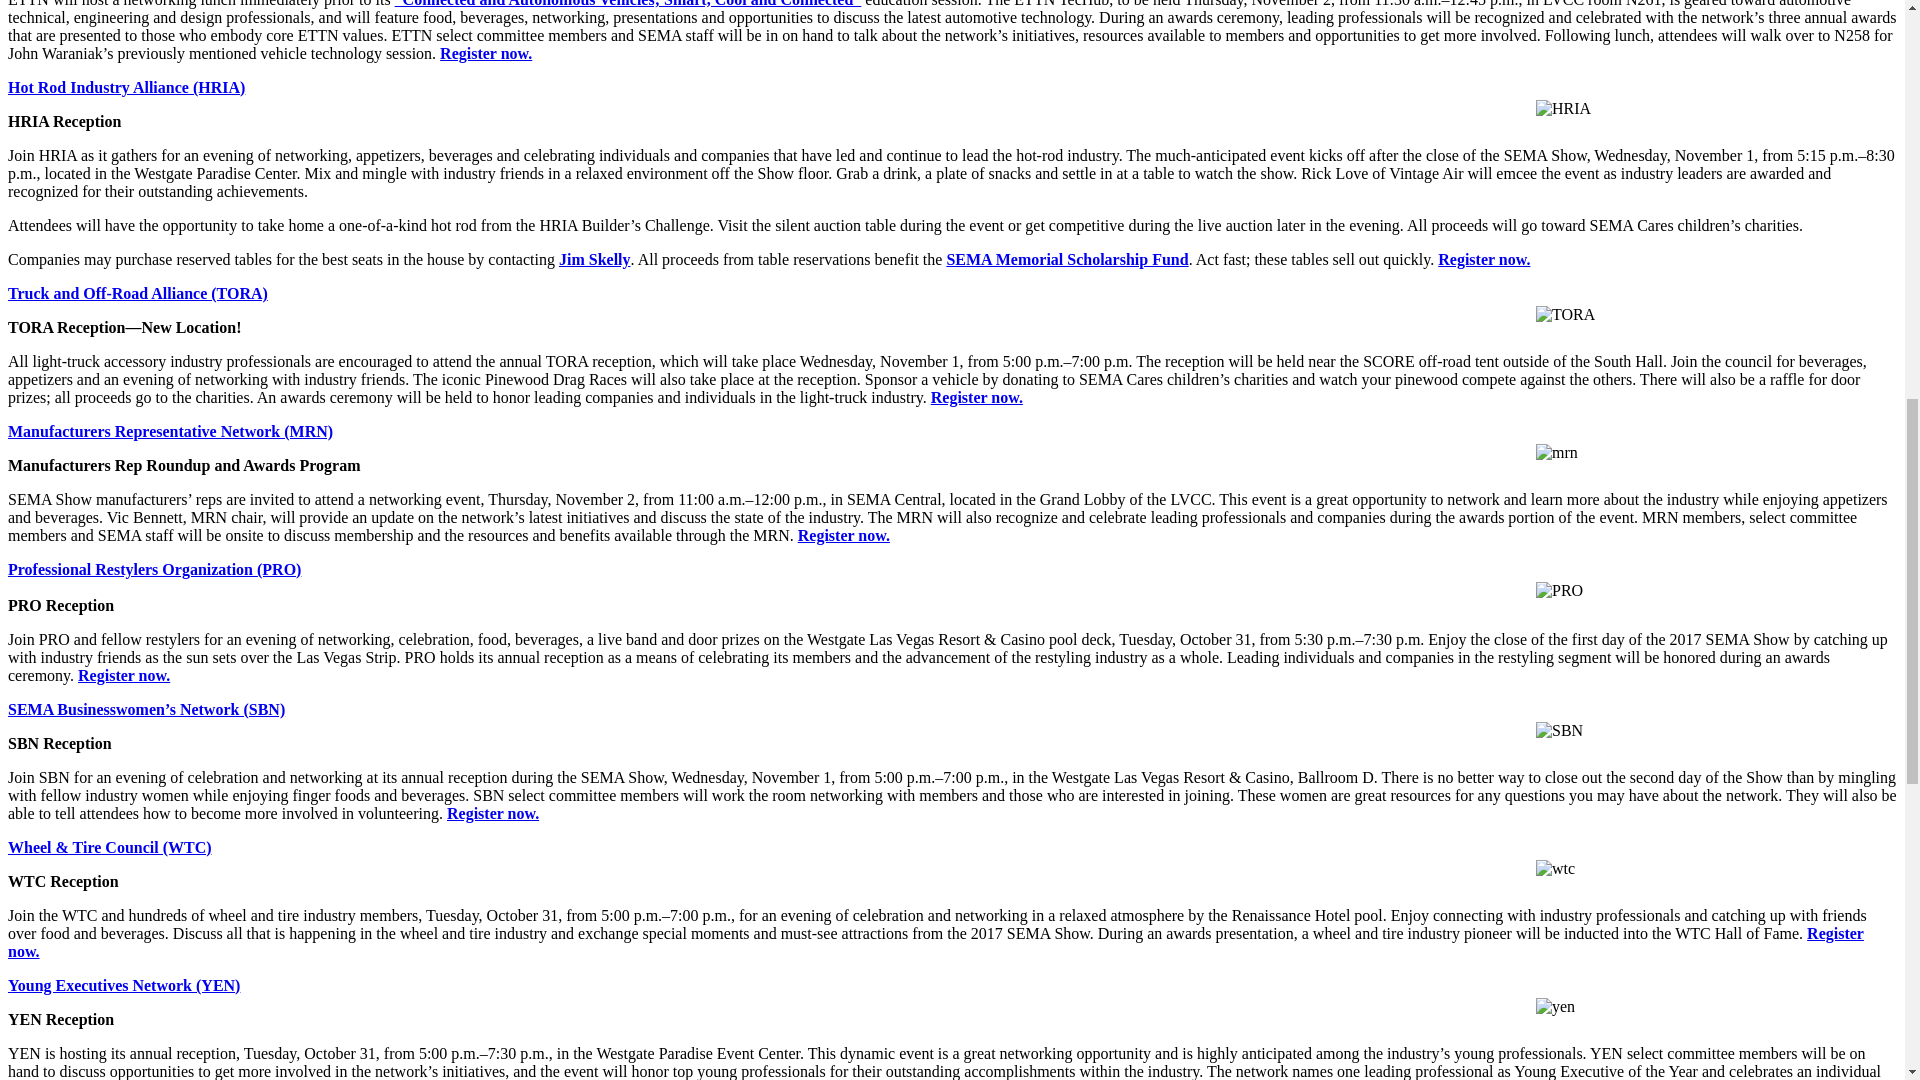  What do you see at coordinates (1564, 108) in the screenshot?
I see `HRIA` at bounding box center [1564, 108].